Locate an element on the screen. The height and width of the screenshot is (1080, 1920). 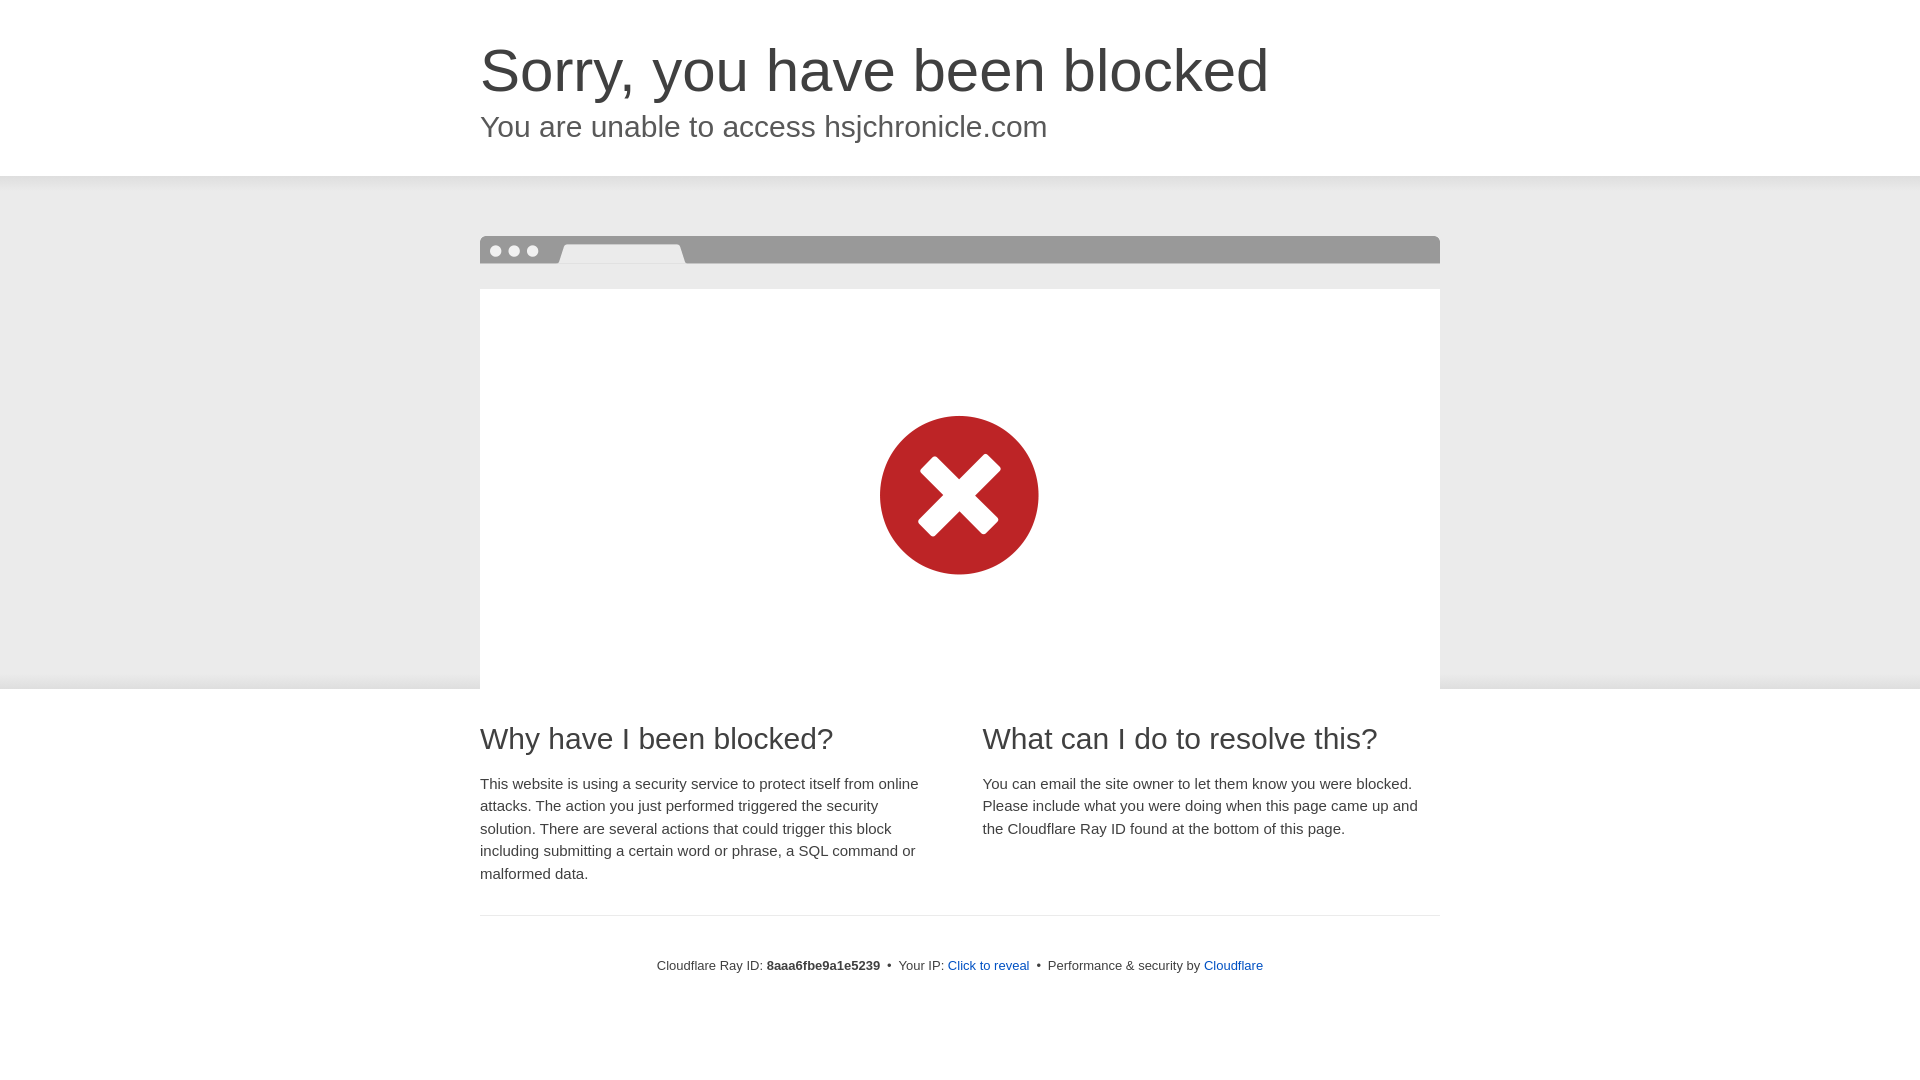
Click to reveal is located at coordinates (988, 966).